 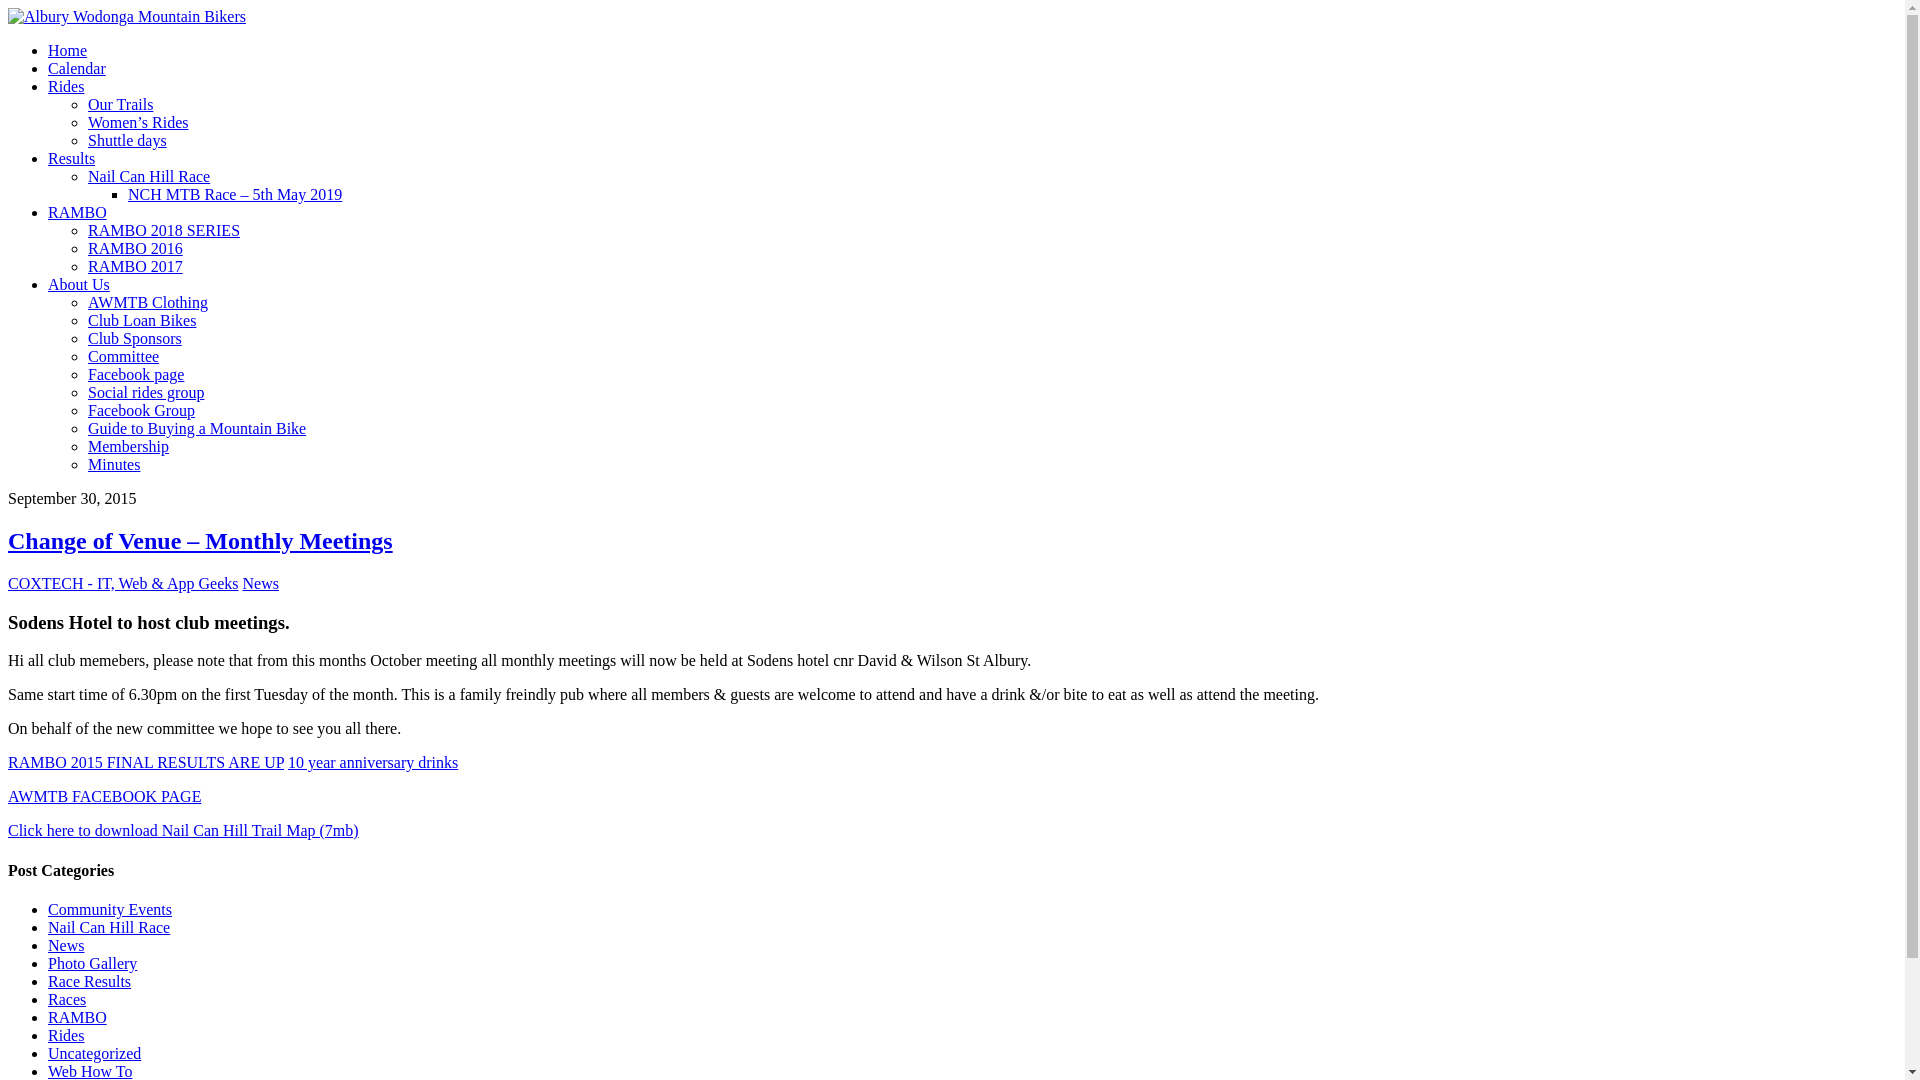 I want to click on Albury Wodonga Mountain Bikers, so click(x=126, y=17).